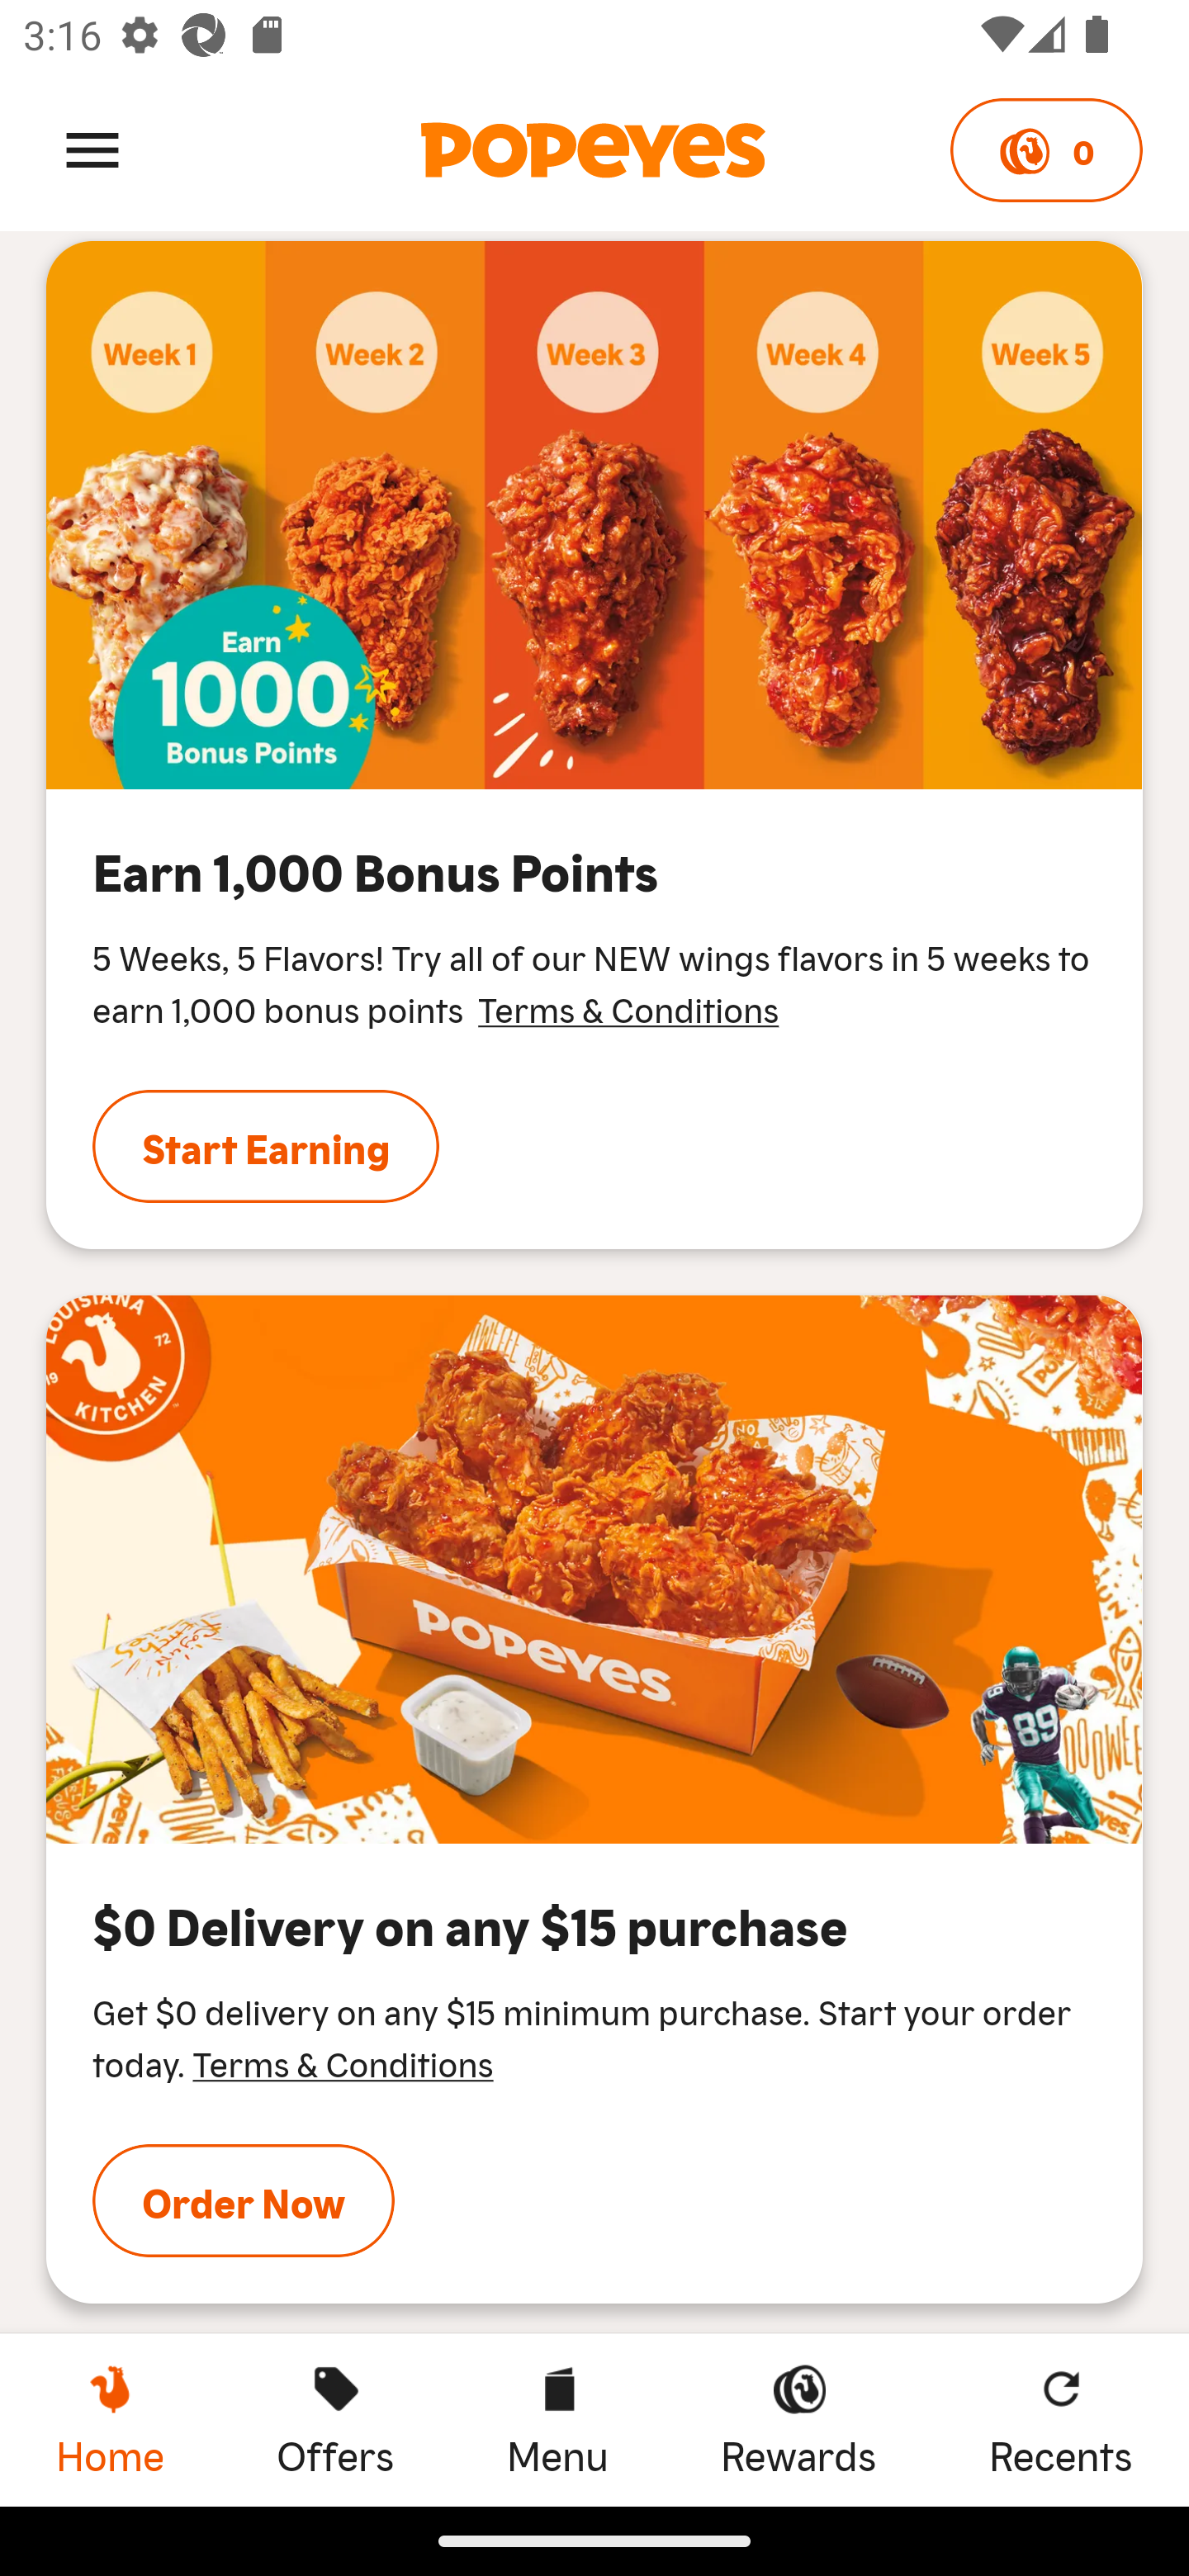 The height and width of the screenshot is (2576, 1189). What do you see at coordinates (594, 515) in the screenshot?
I see `Earn 1,000 Bonus Points` at bounding box center [594, 515].